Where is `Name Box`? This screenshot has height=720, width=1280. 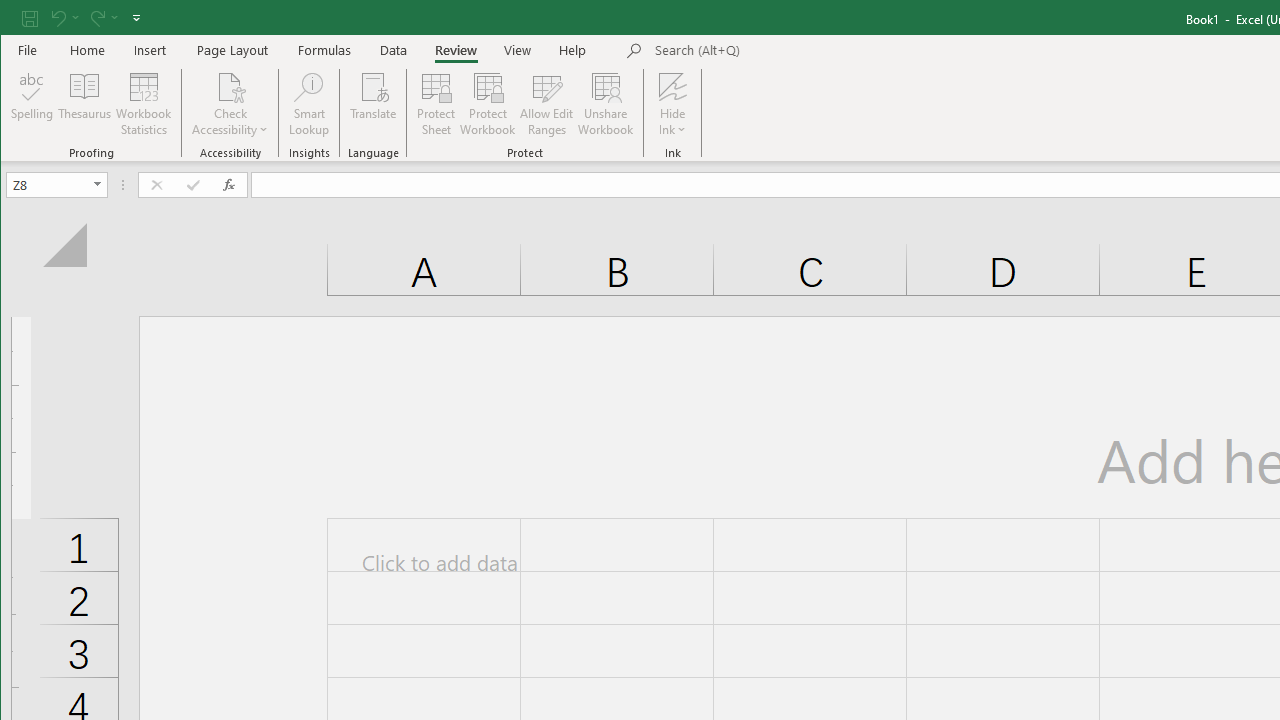 Name Box is located at coordinates (56, 184).